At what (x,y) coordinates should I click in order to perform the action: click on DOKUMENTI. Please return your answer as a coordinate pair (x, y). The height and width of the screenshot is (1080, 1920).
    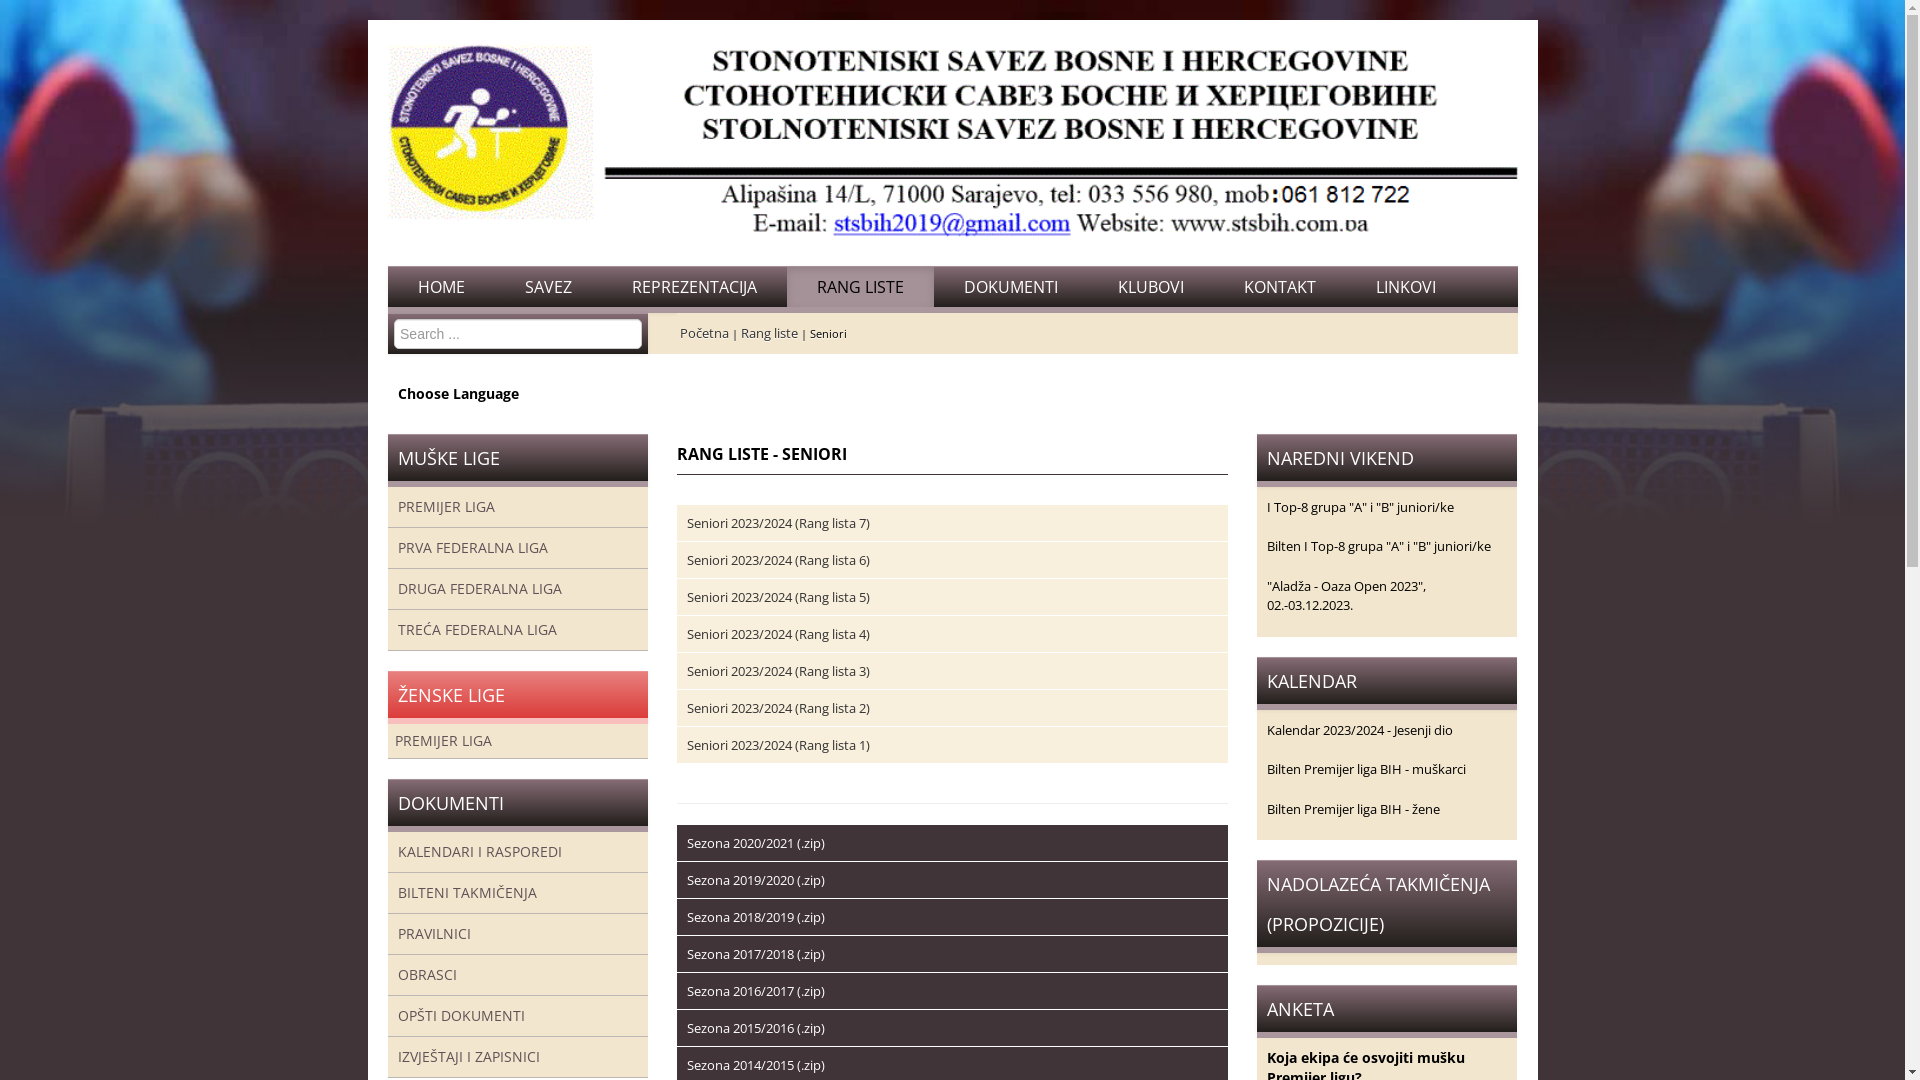
    Looking at the image, I should click on (1011, 287).